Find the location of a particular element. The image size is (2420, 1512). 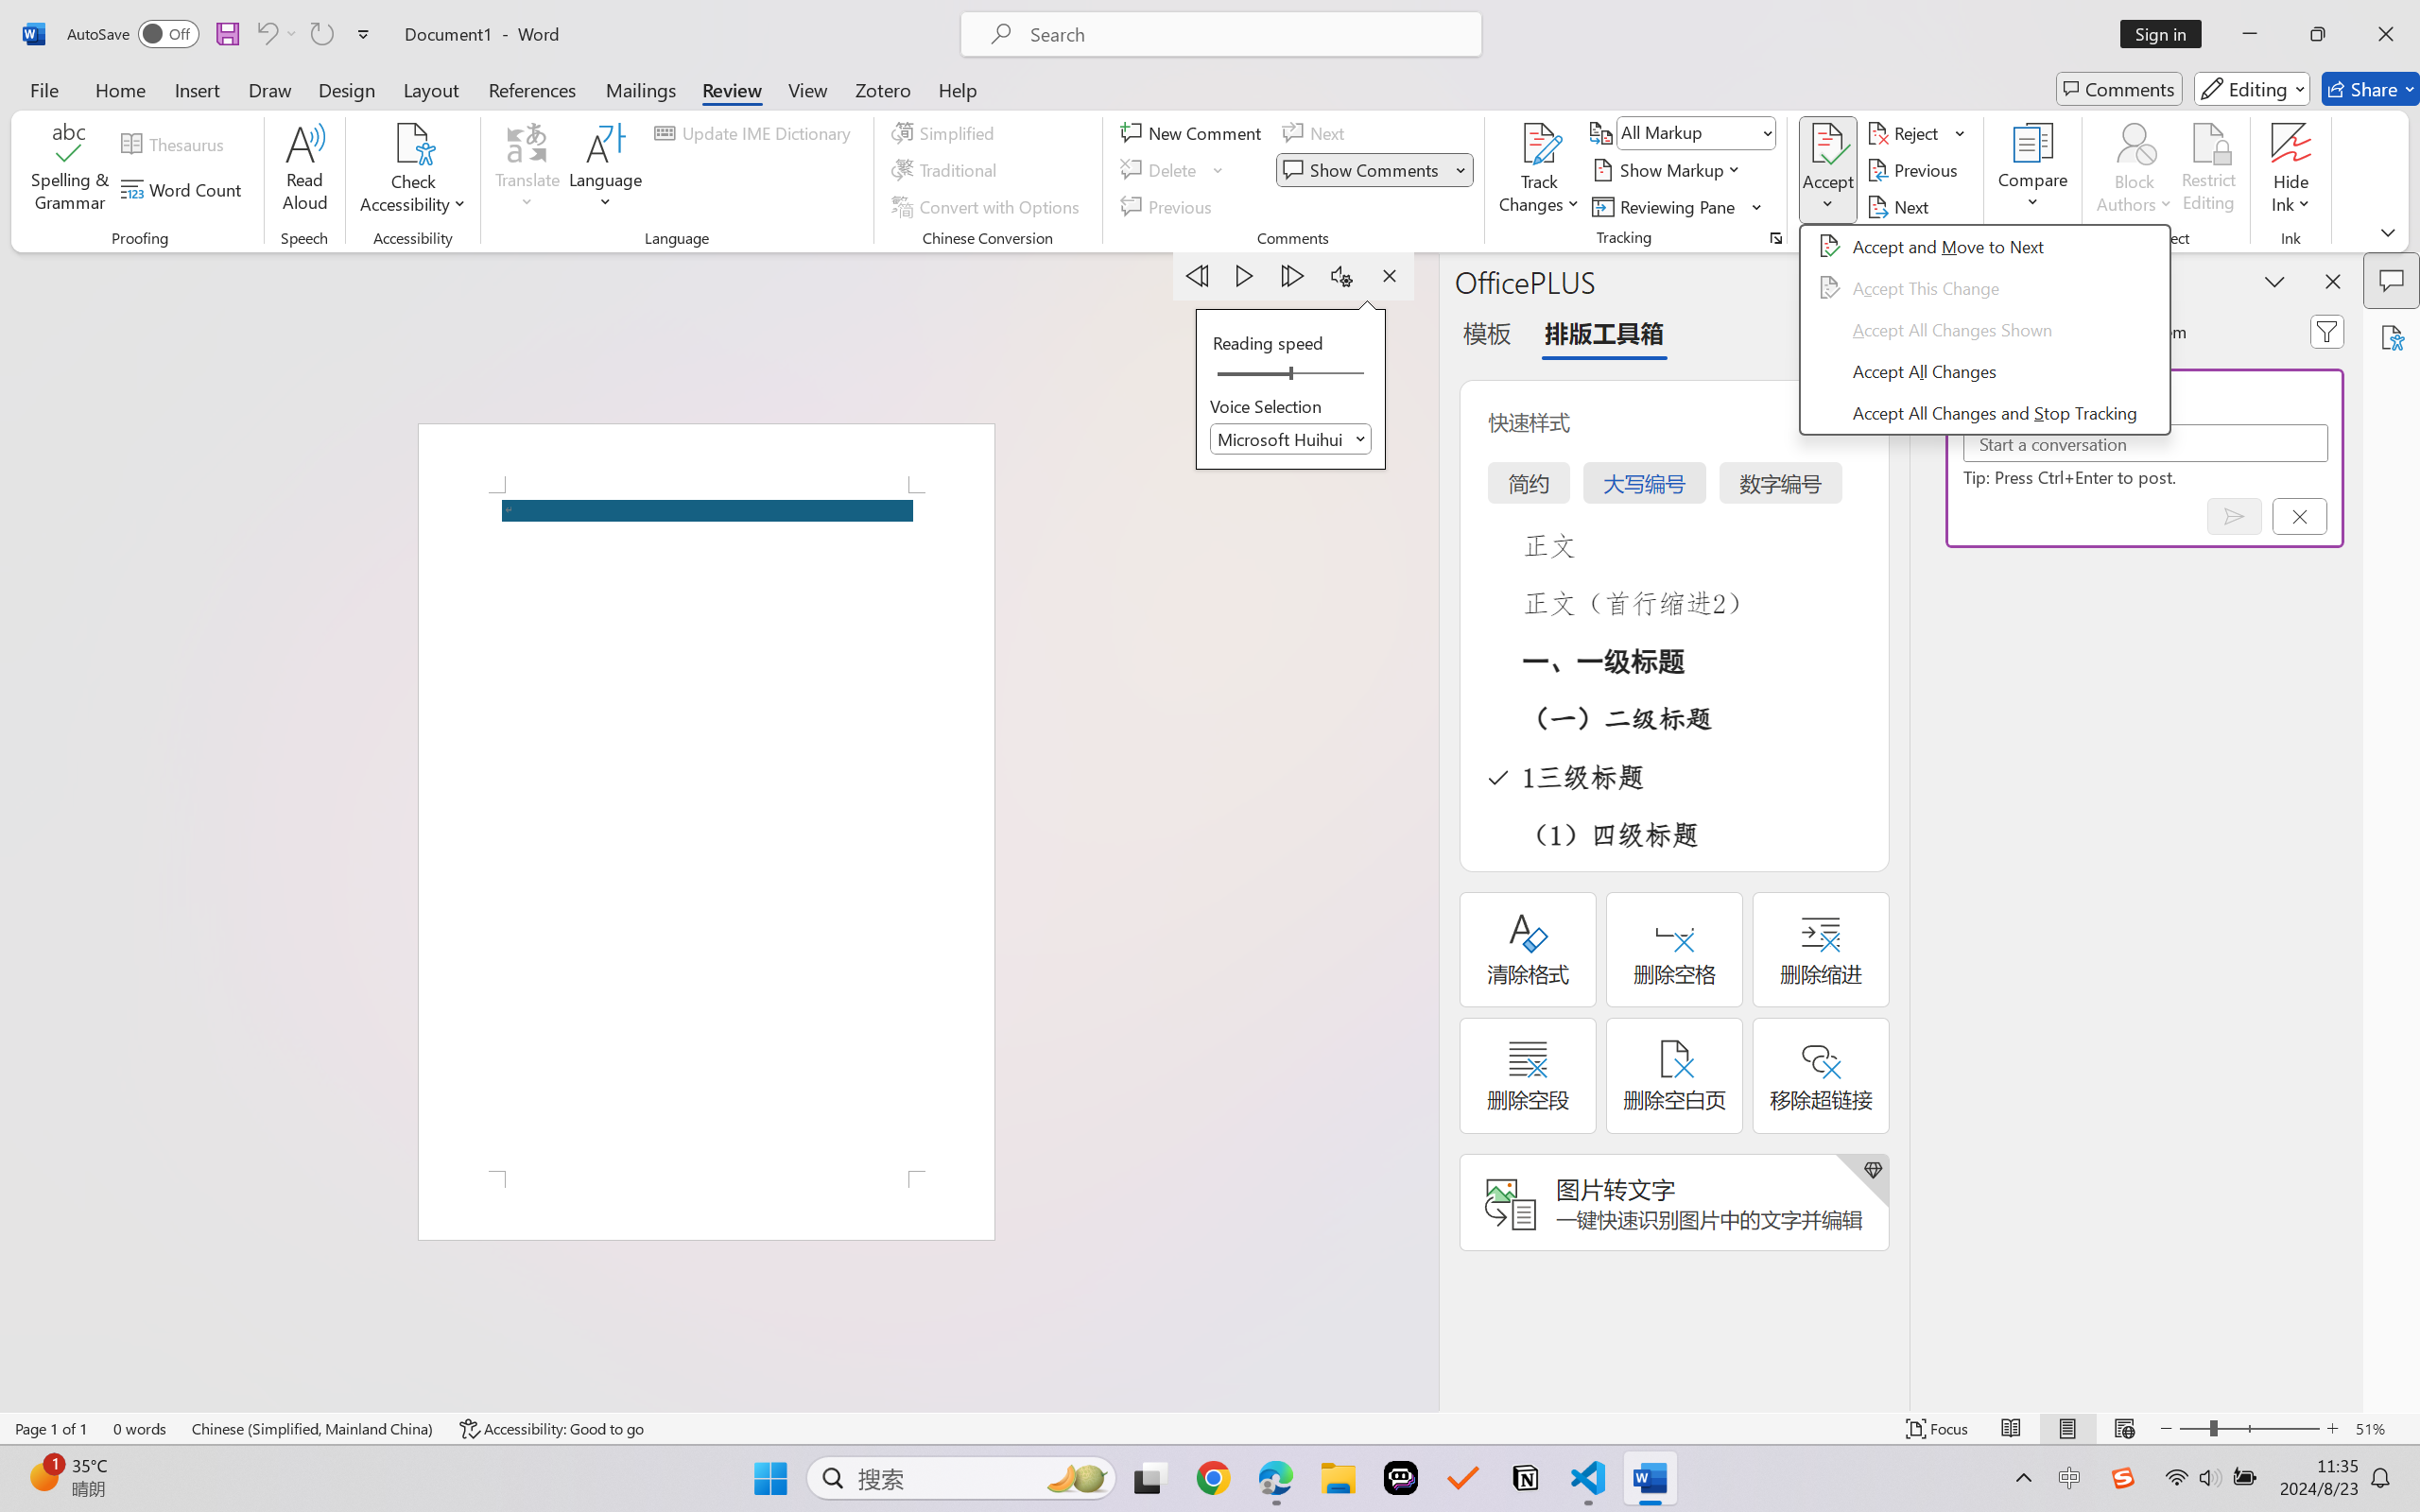

Spelling & Grammar is located at coordinates (70, 170).